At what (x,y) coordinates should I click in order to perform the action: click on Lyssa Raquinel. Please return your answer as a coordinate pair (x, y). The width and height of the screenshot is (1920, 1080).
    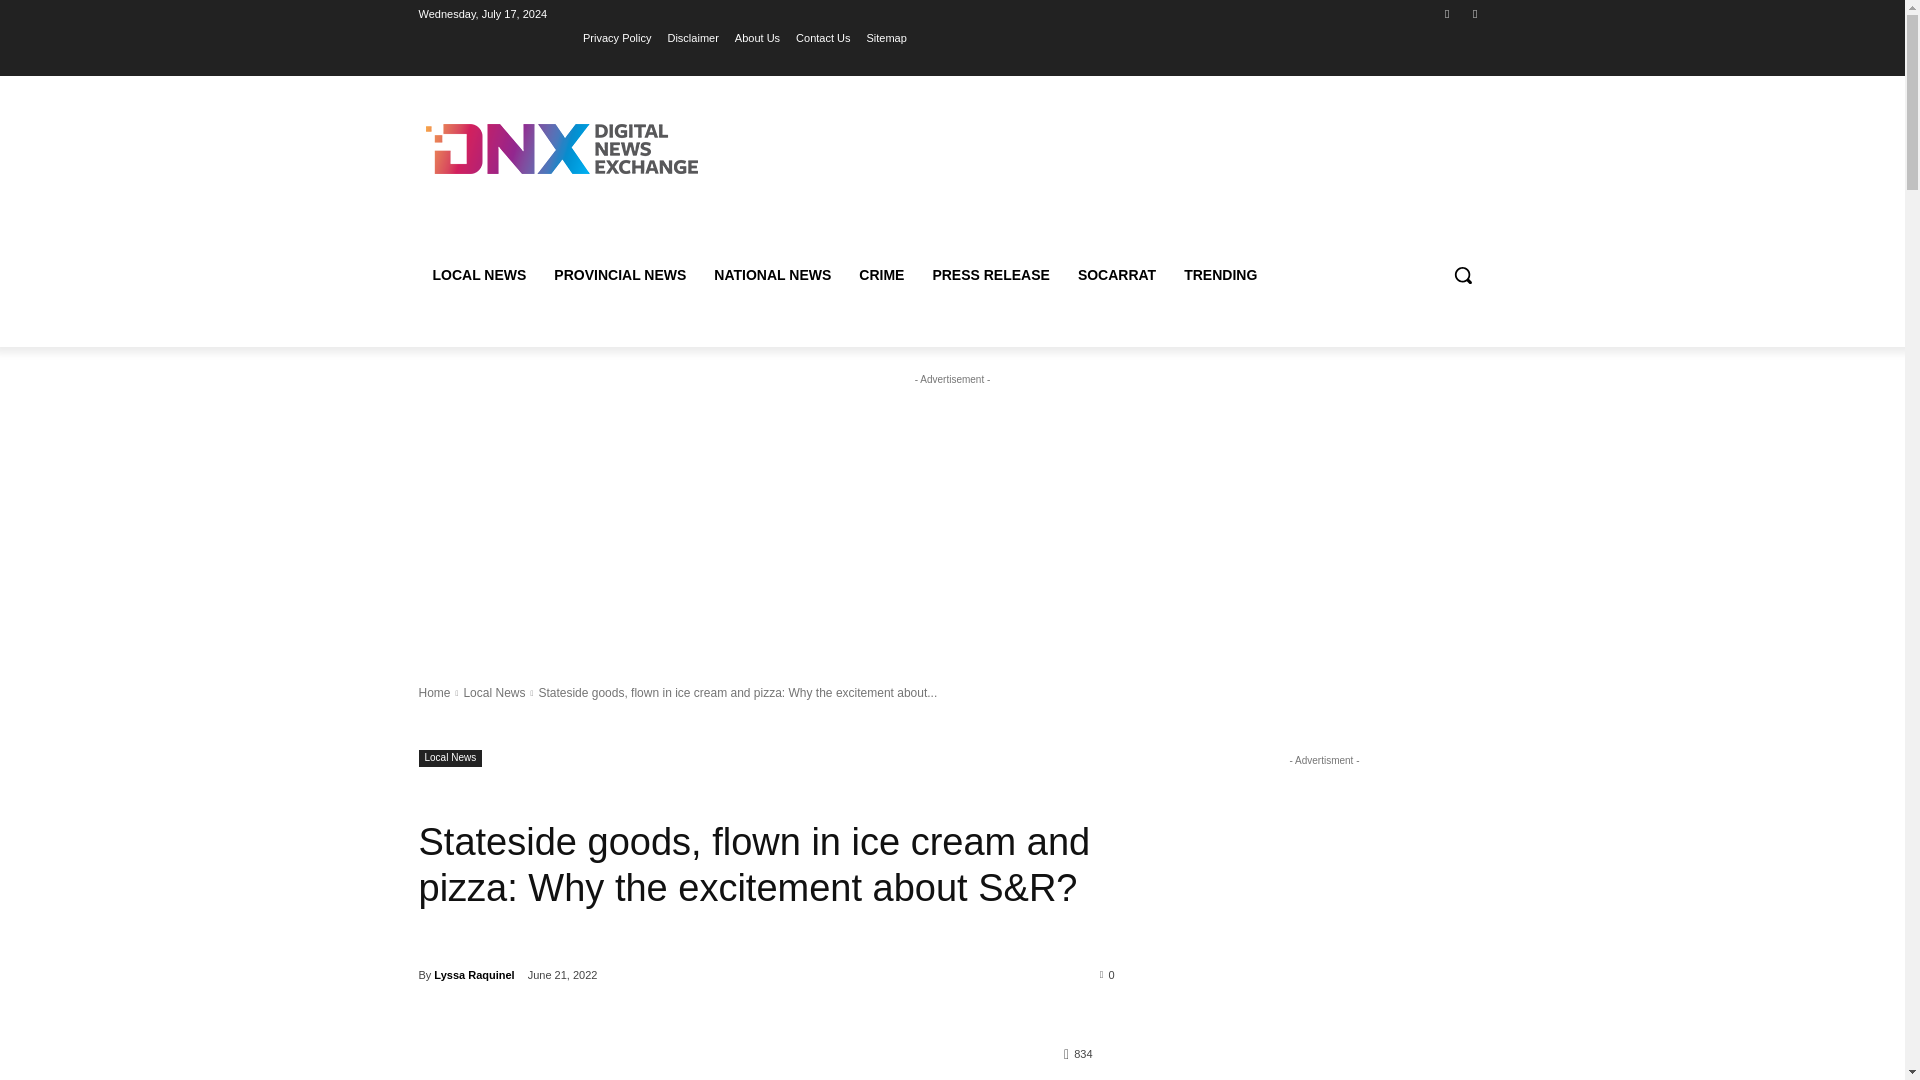
    Looking at the image, I should click on (474, 975).